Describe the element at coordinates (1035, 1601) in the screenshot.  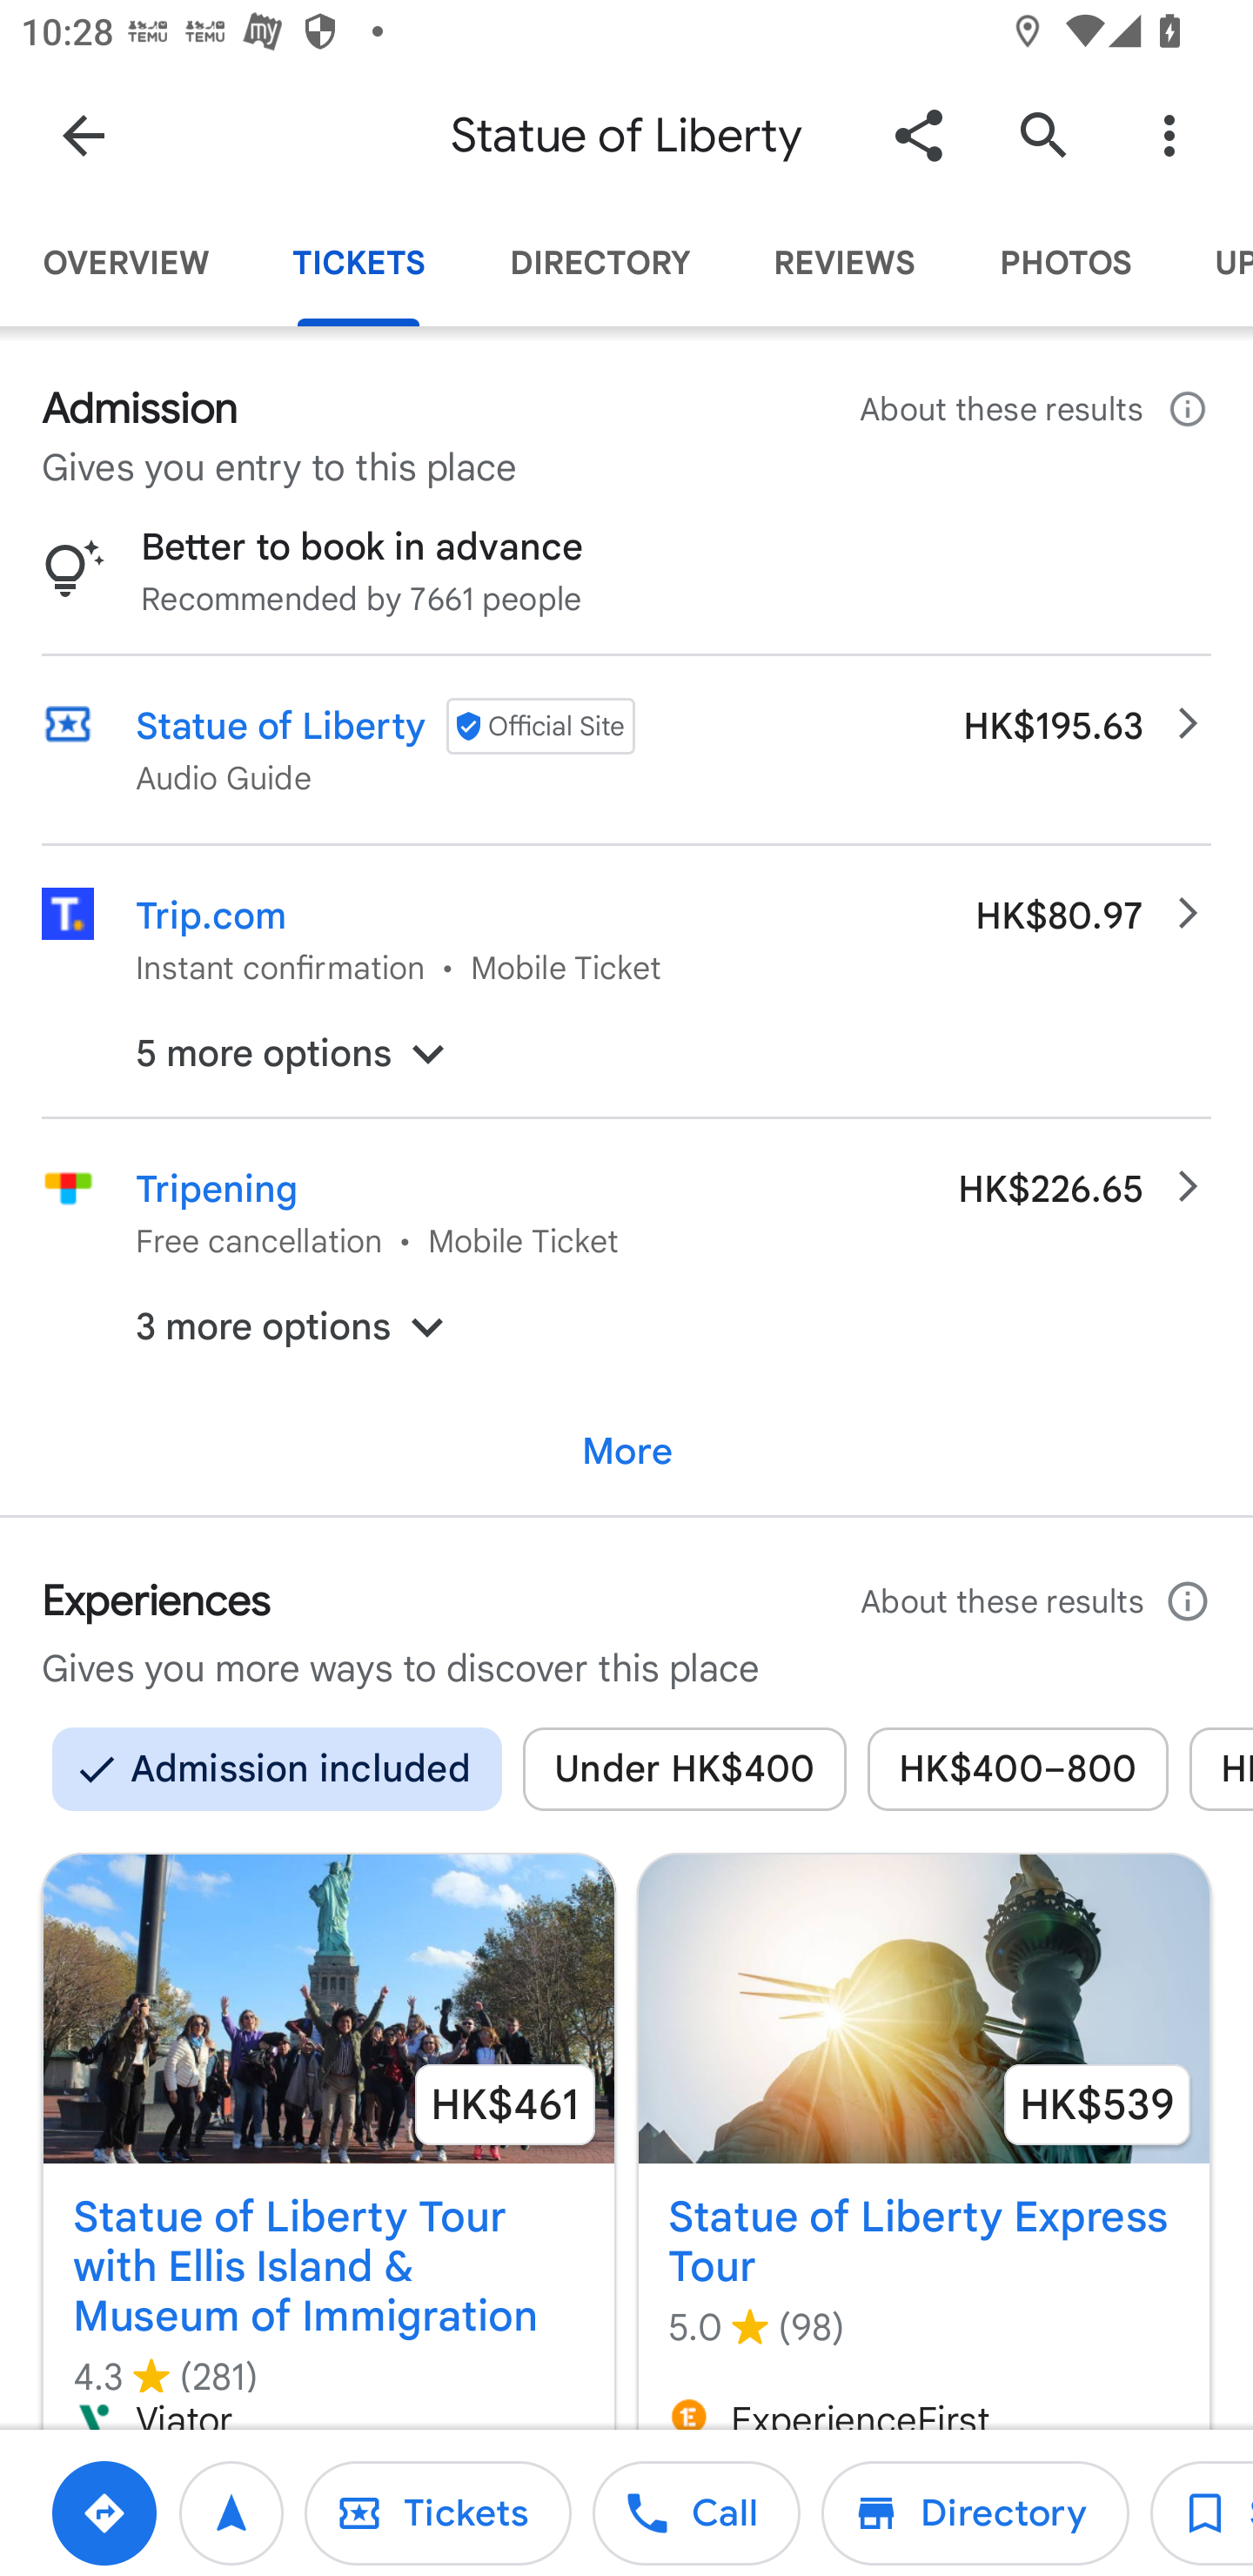
I see `About these results` at that location.